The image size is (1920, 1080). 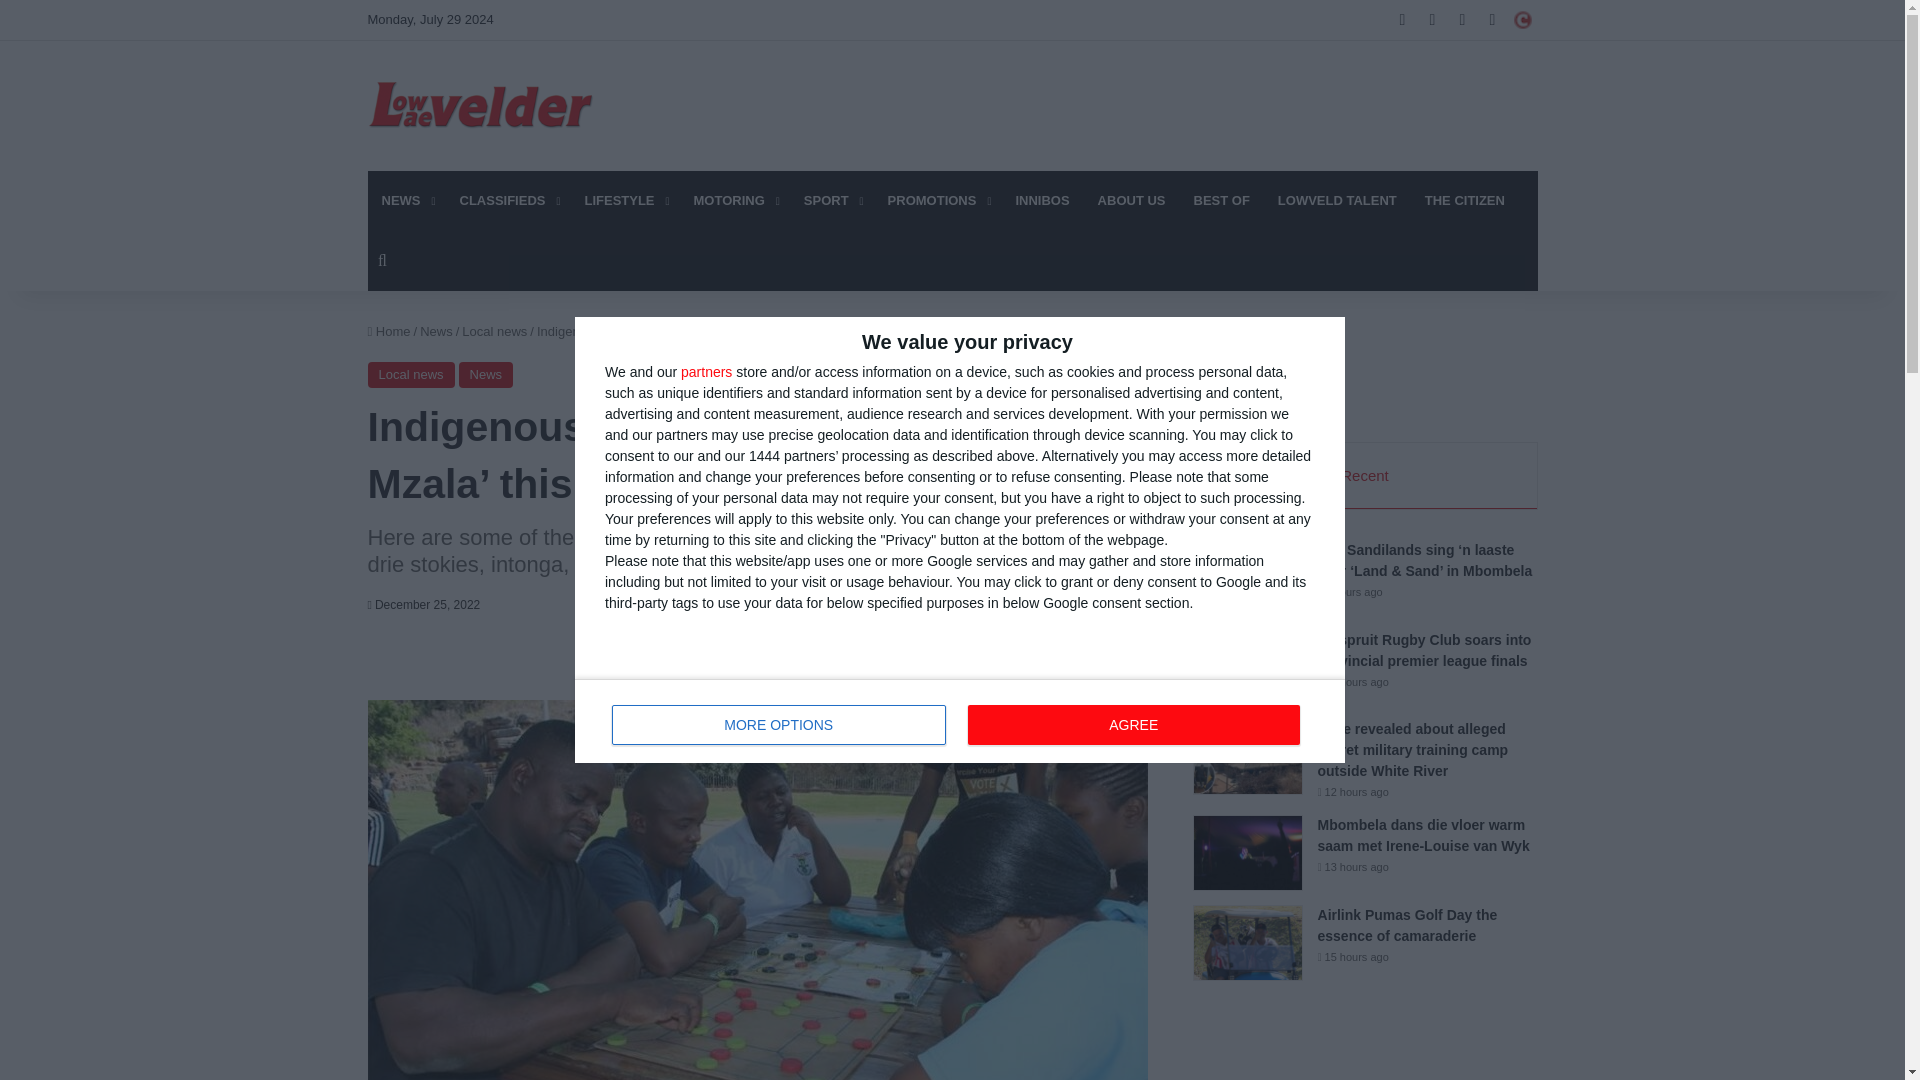 I want to click on AGREE, so click(x=853, y=660).